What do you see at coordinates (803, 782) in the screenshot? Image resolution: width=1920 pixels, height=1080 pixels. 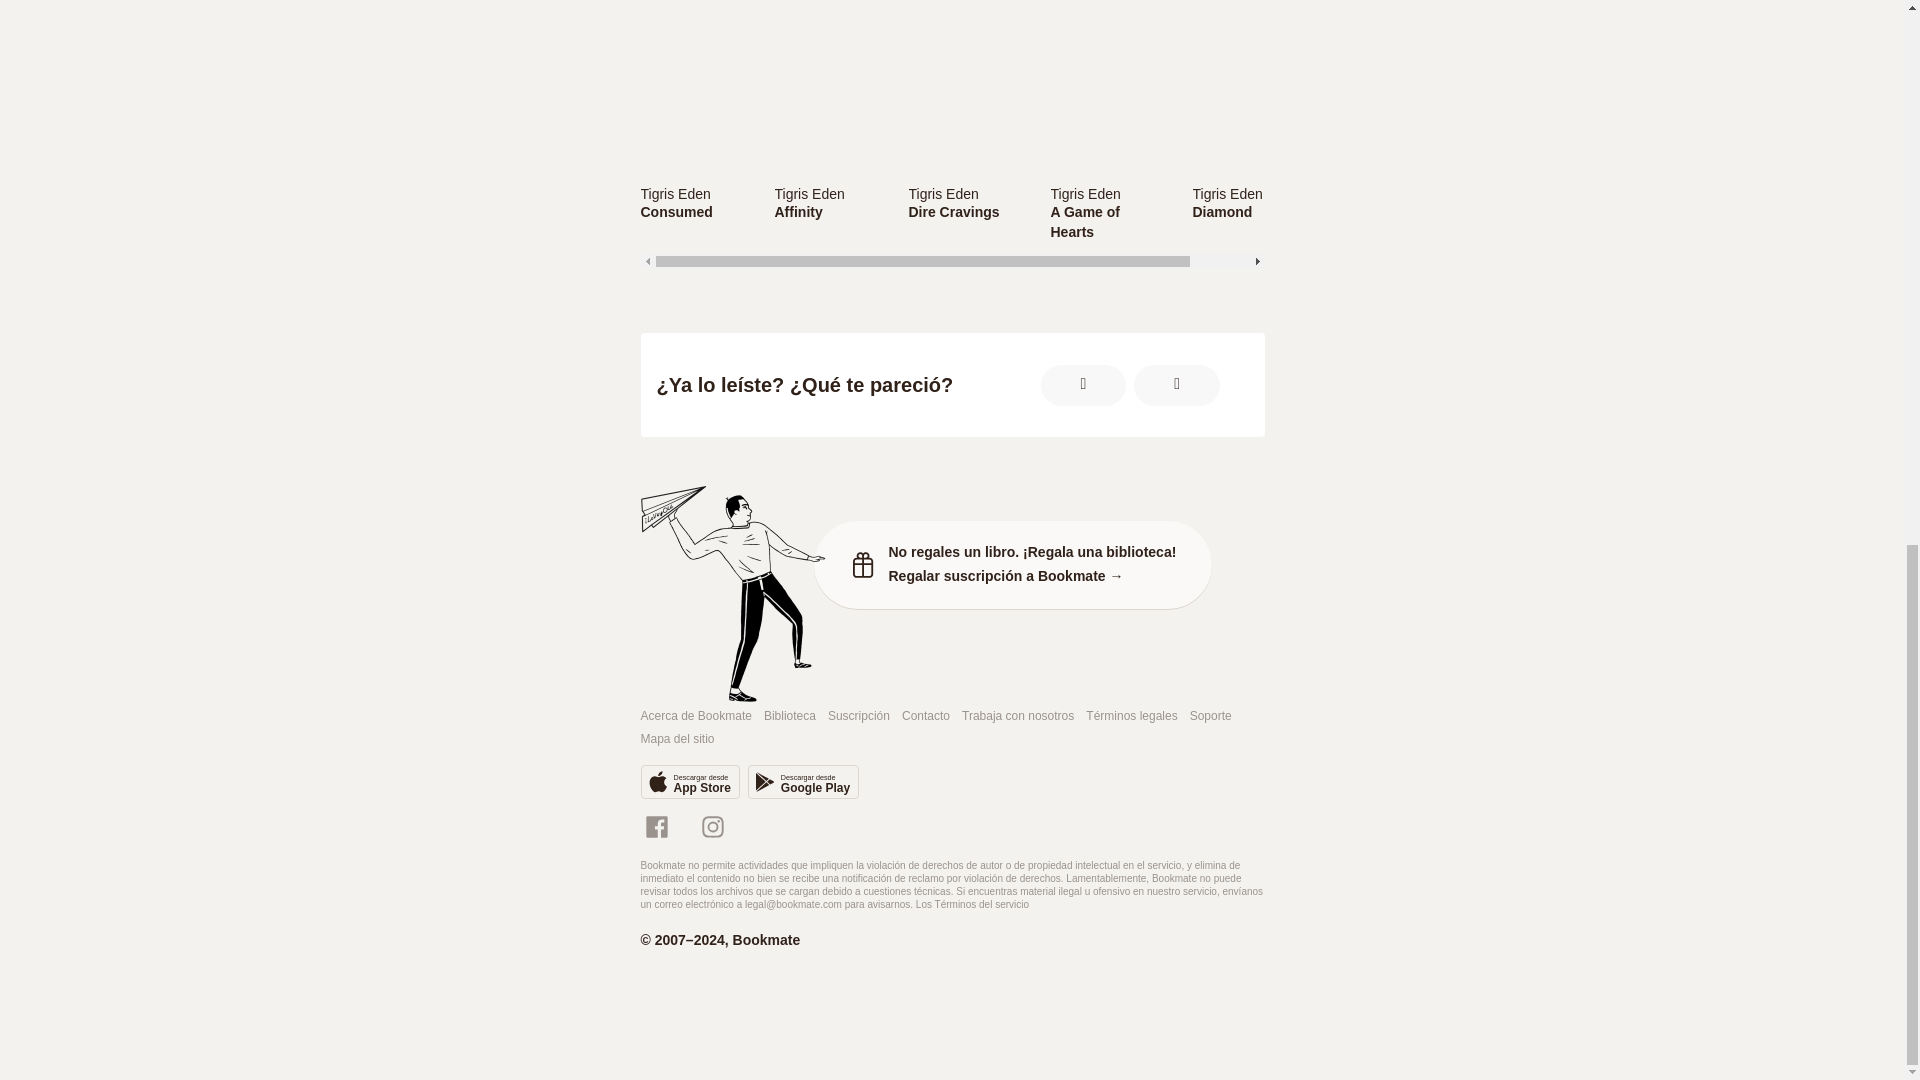 I see `Diamond` at bounding box center [803, 782].